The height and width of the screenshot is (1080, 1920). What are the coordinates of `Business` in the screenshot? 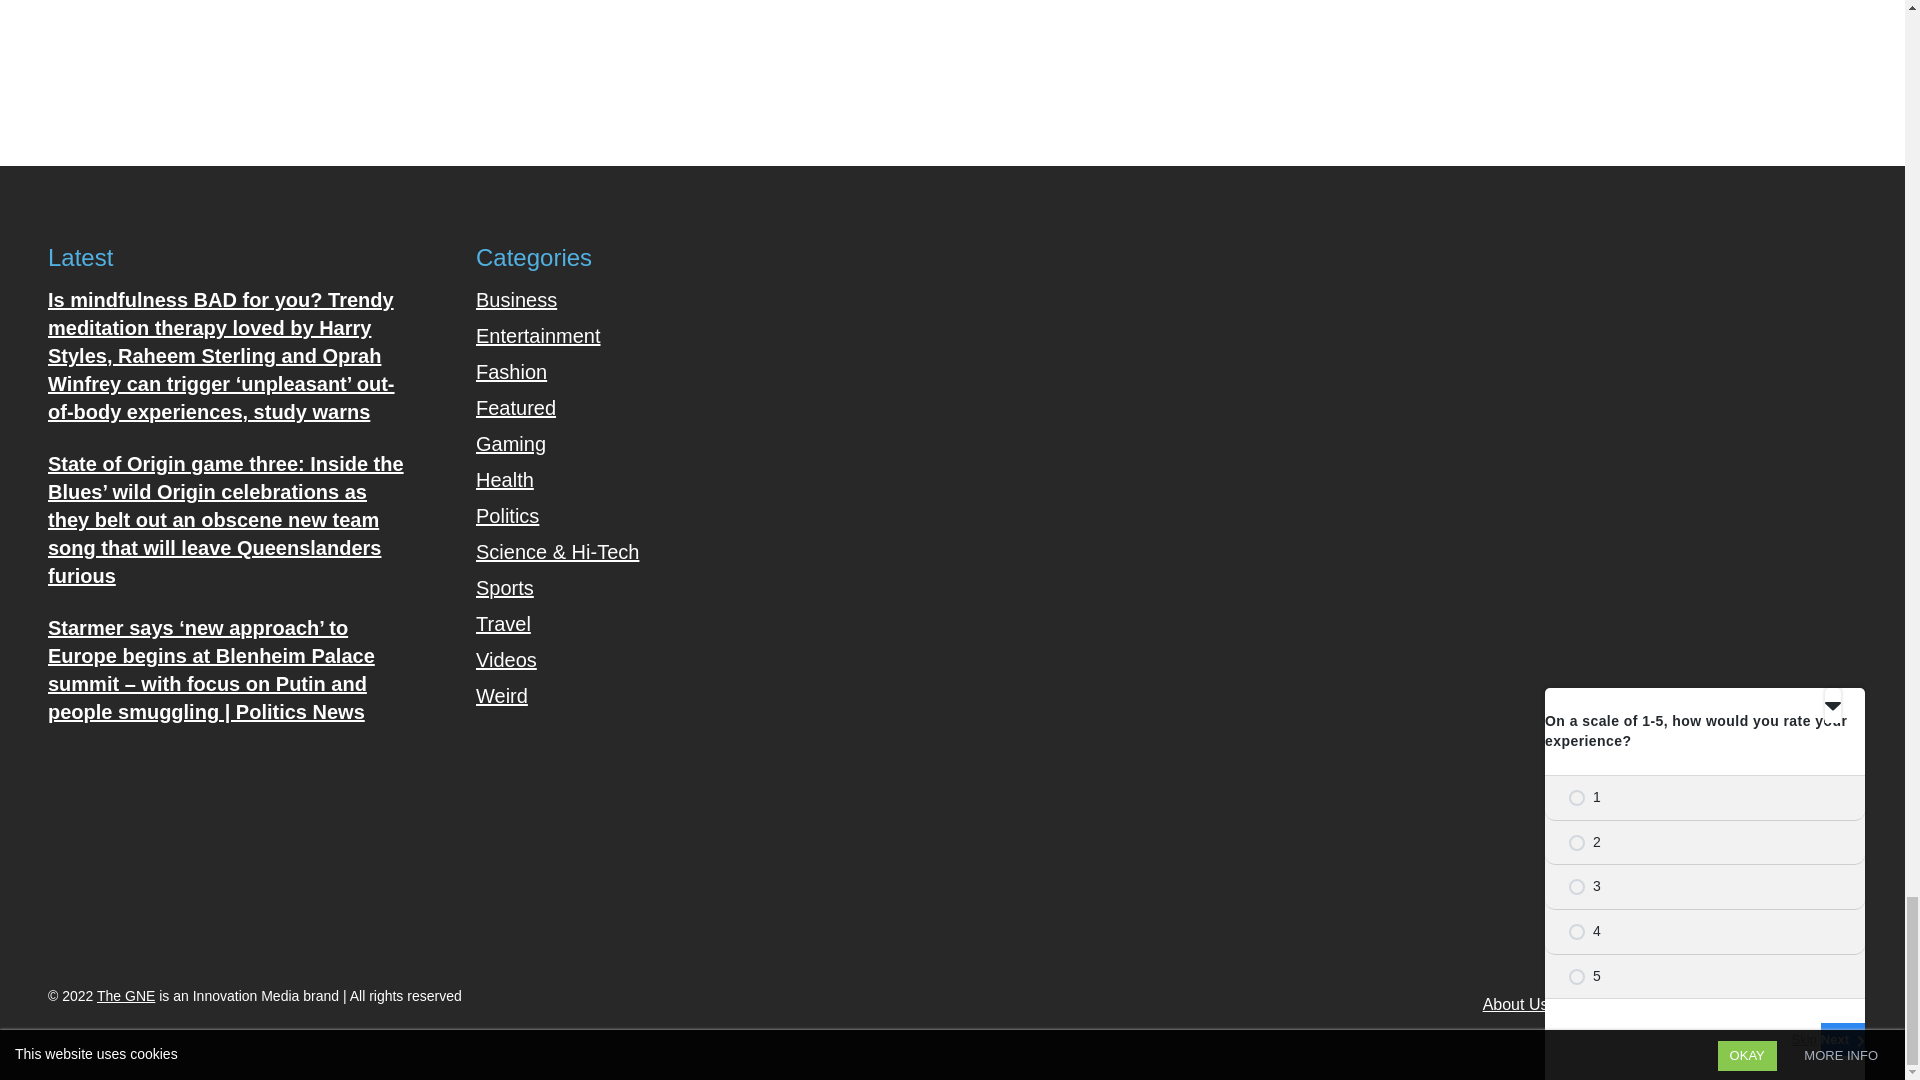 It's located at (516, 300).